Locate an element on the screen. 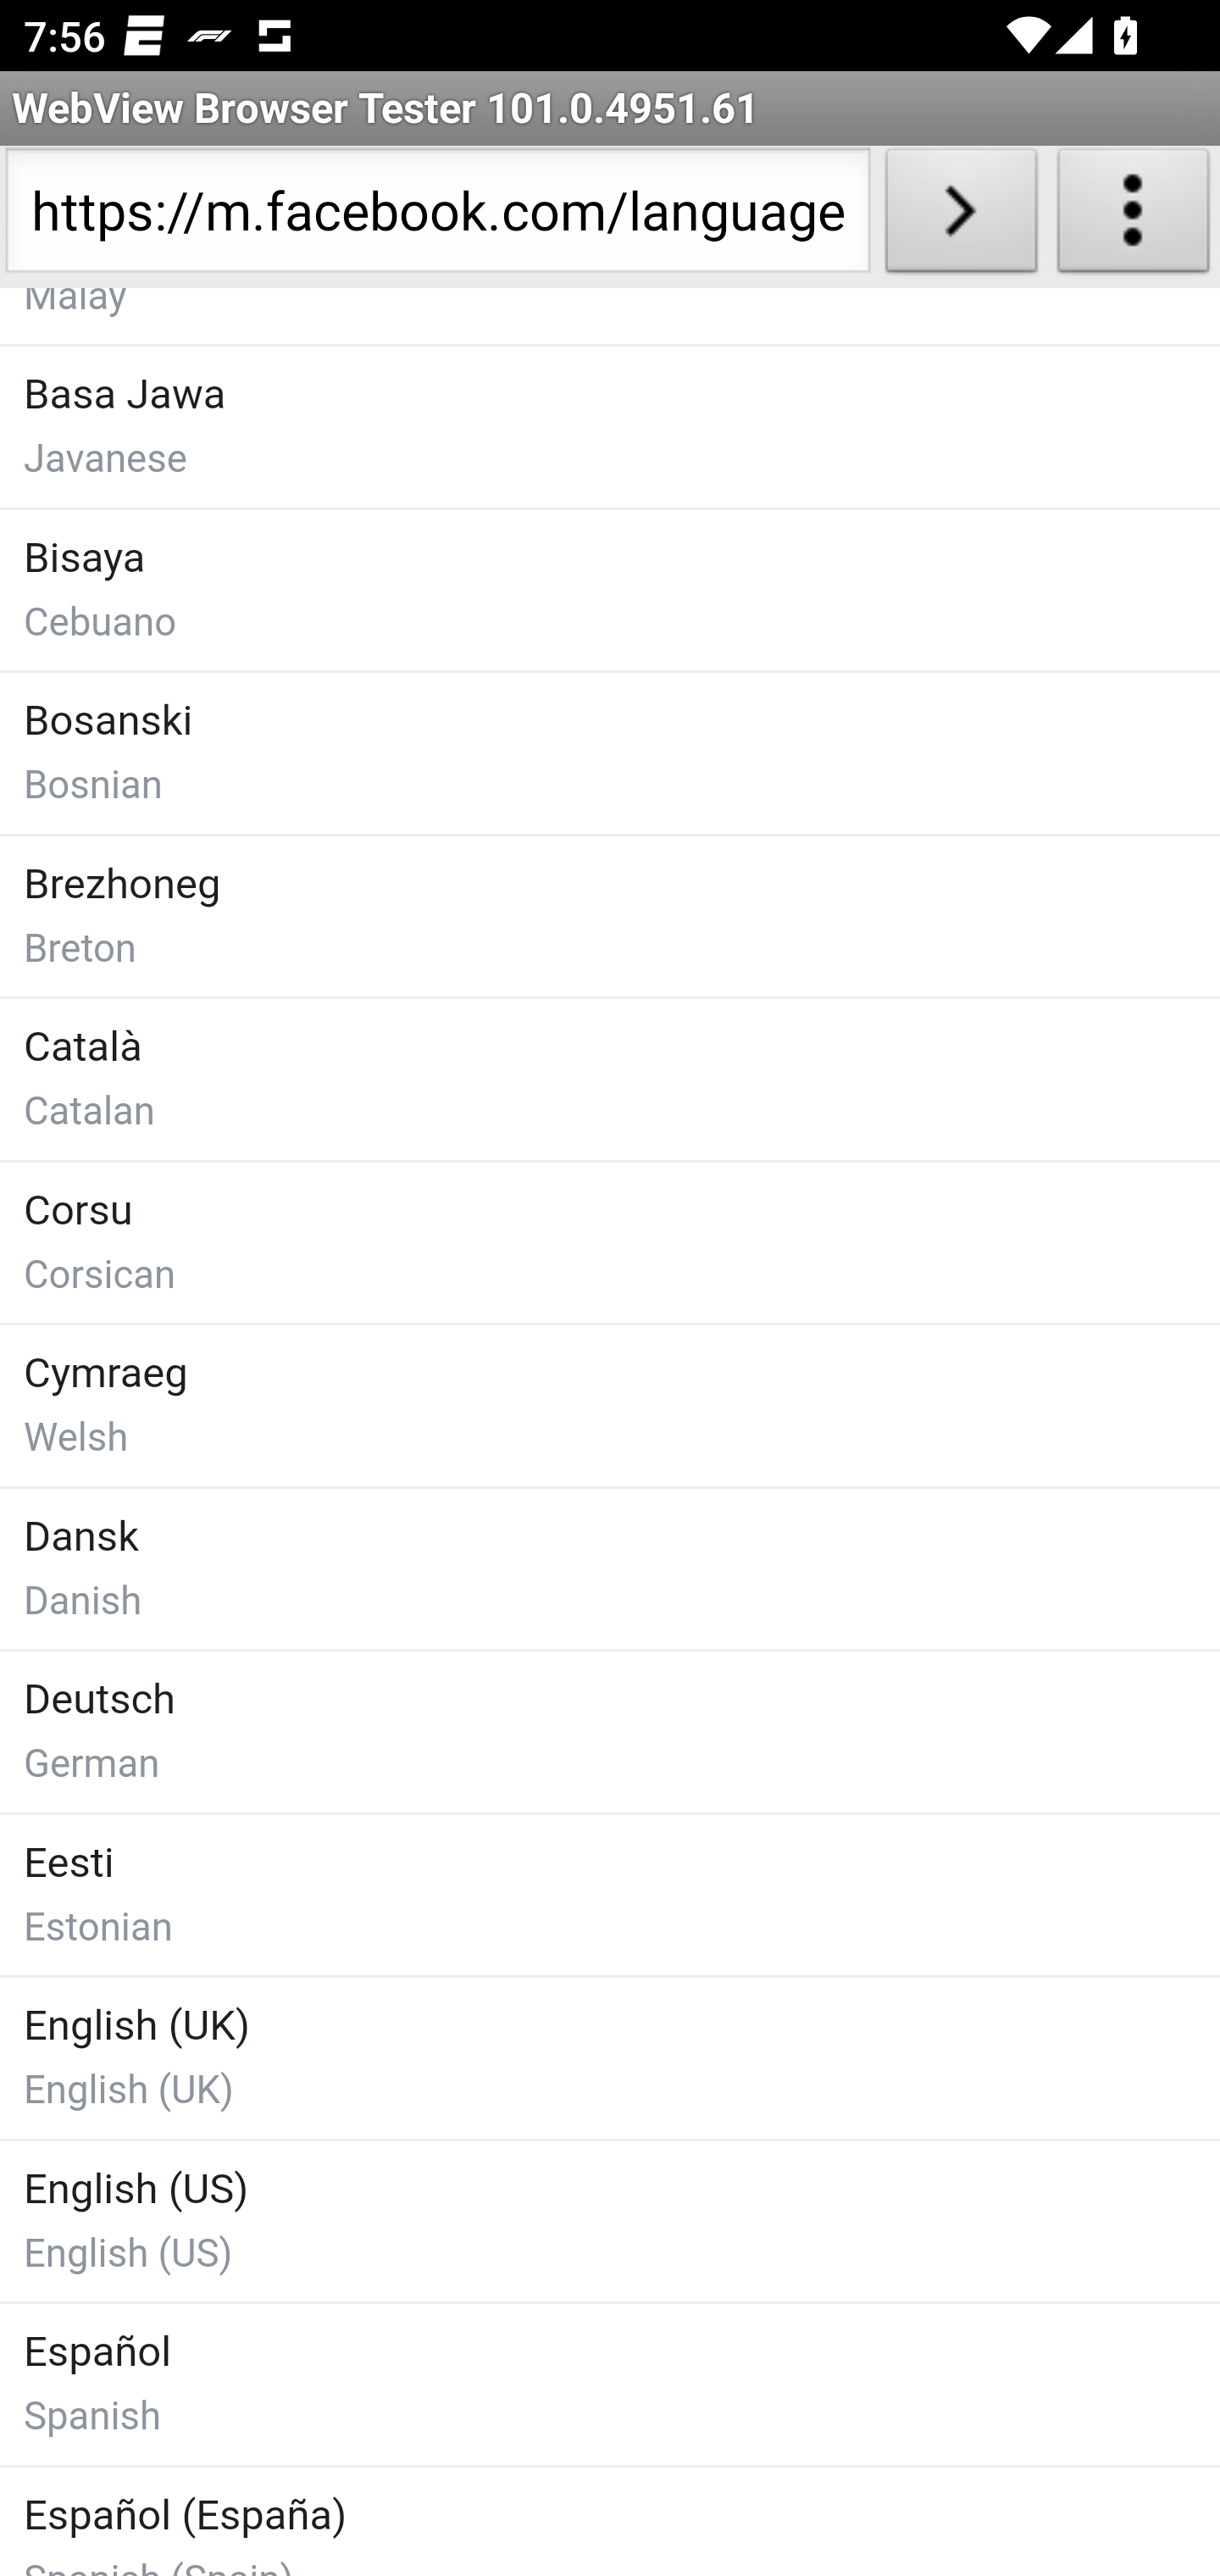 The height and width of the screenshot is (2576, 1220). EestiEstonian is located at coordinates (610, 1891).